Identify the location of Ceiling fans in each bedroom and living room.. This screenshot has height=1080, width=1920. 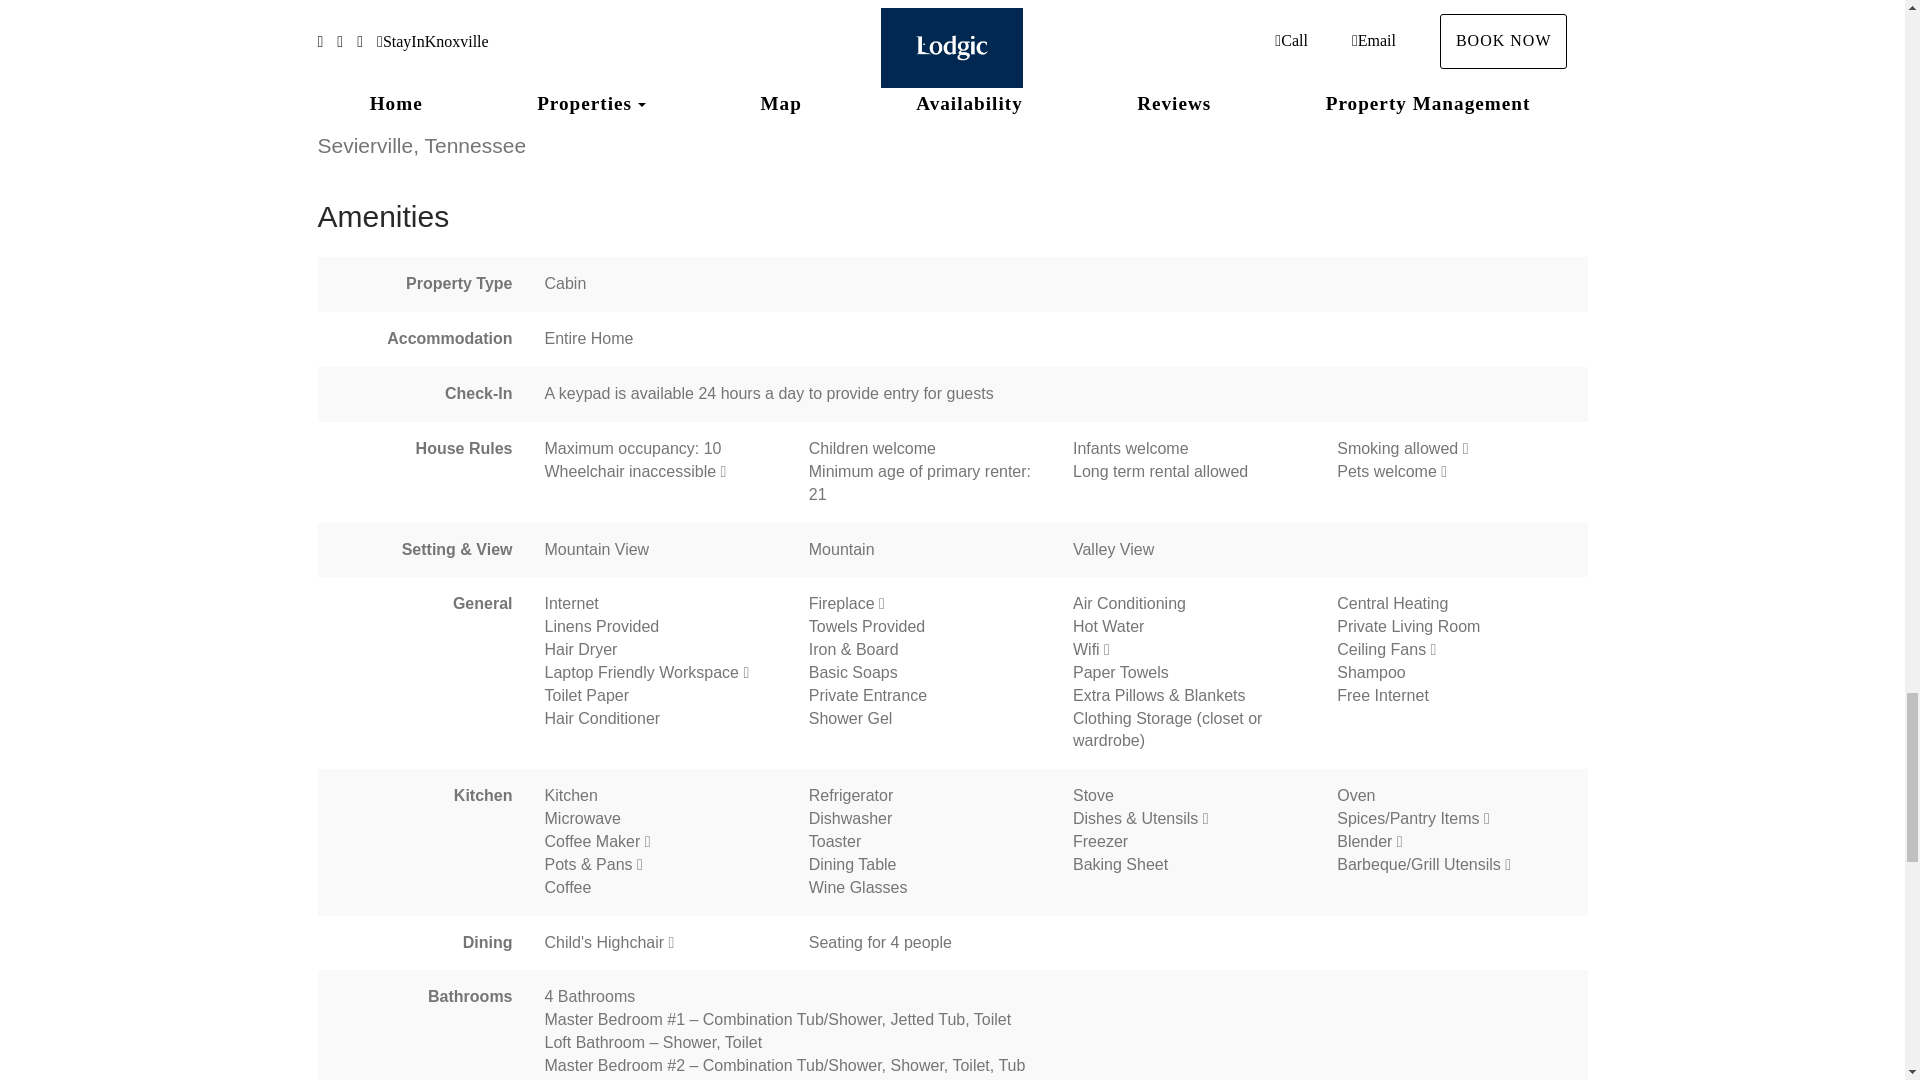
(1433, 649).